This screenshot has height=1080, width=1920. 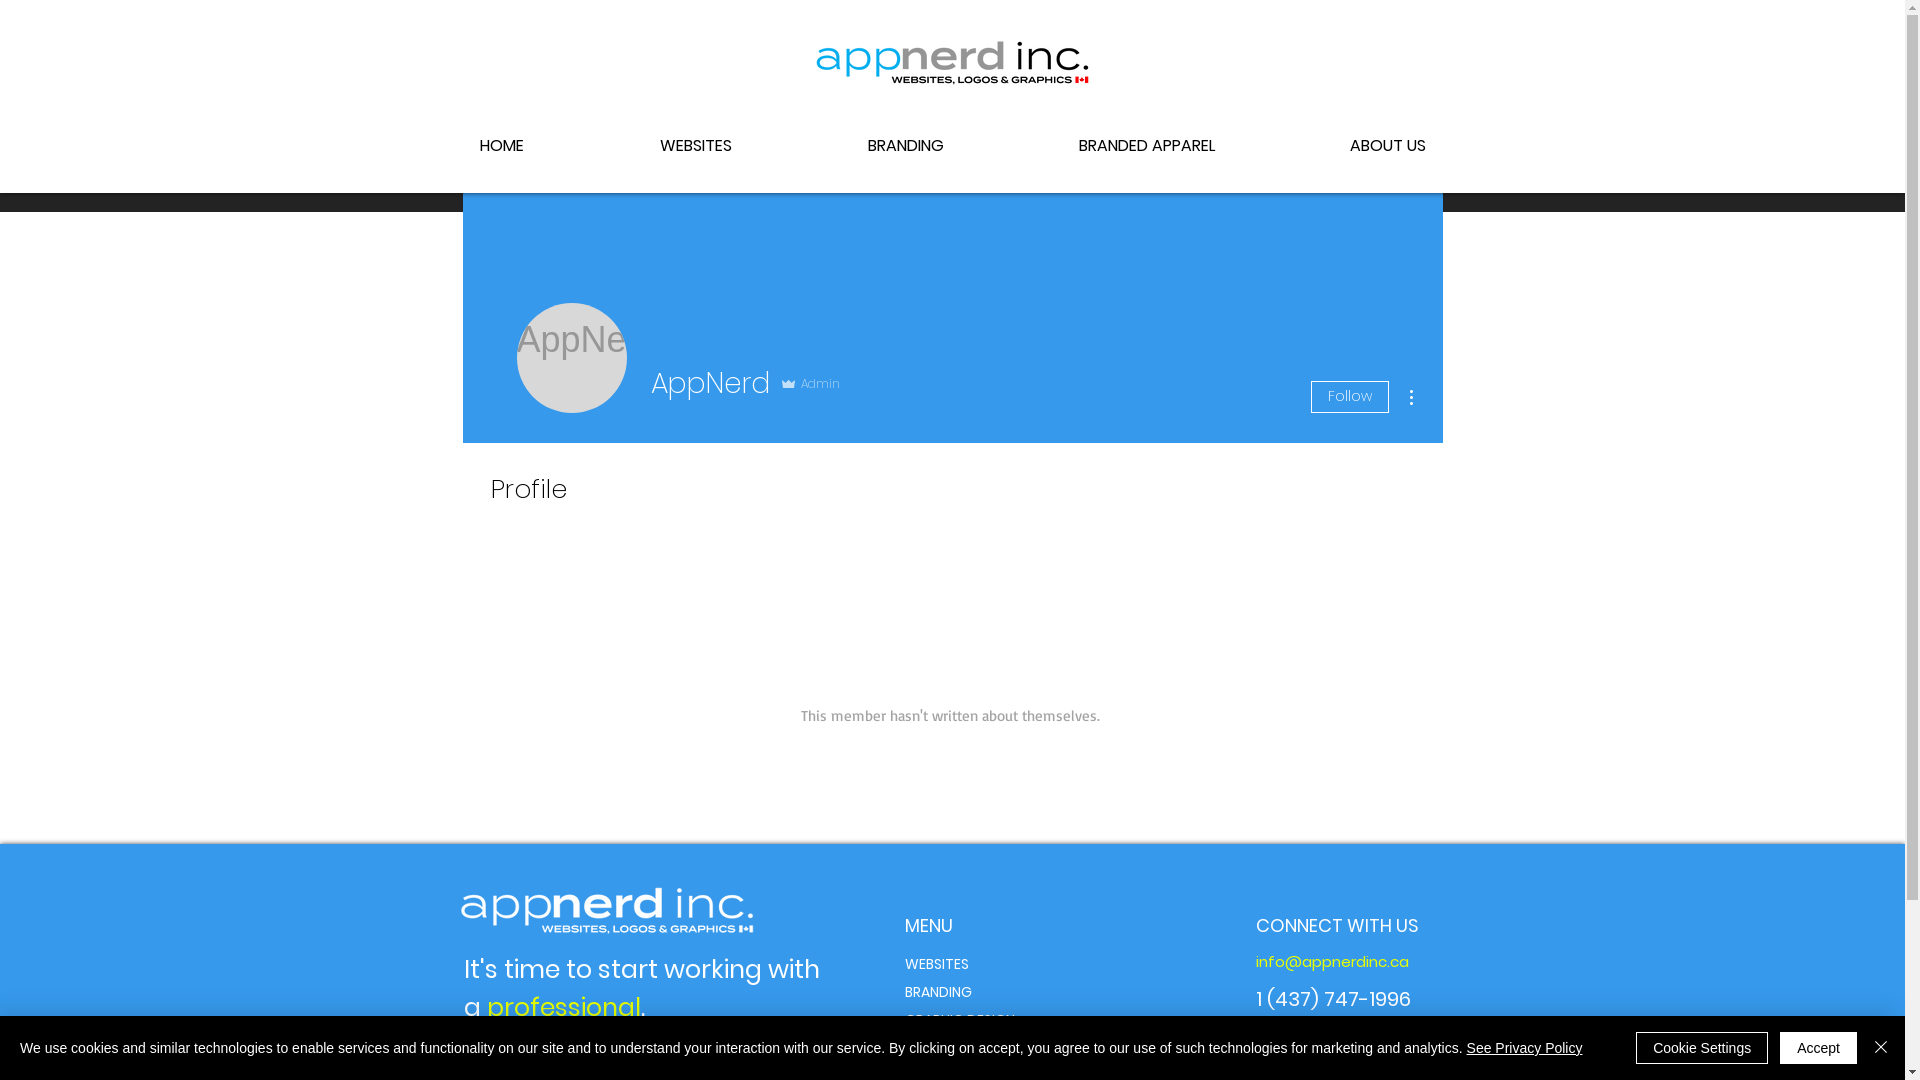 I want to click on WEBSITES, so click(x=936, y=964).